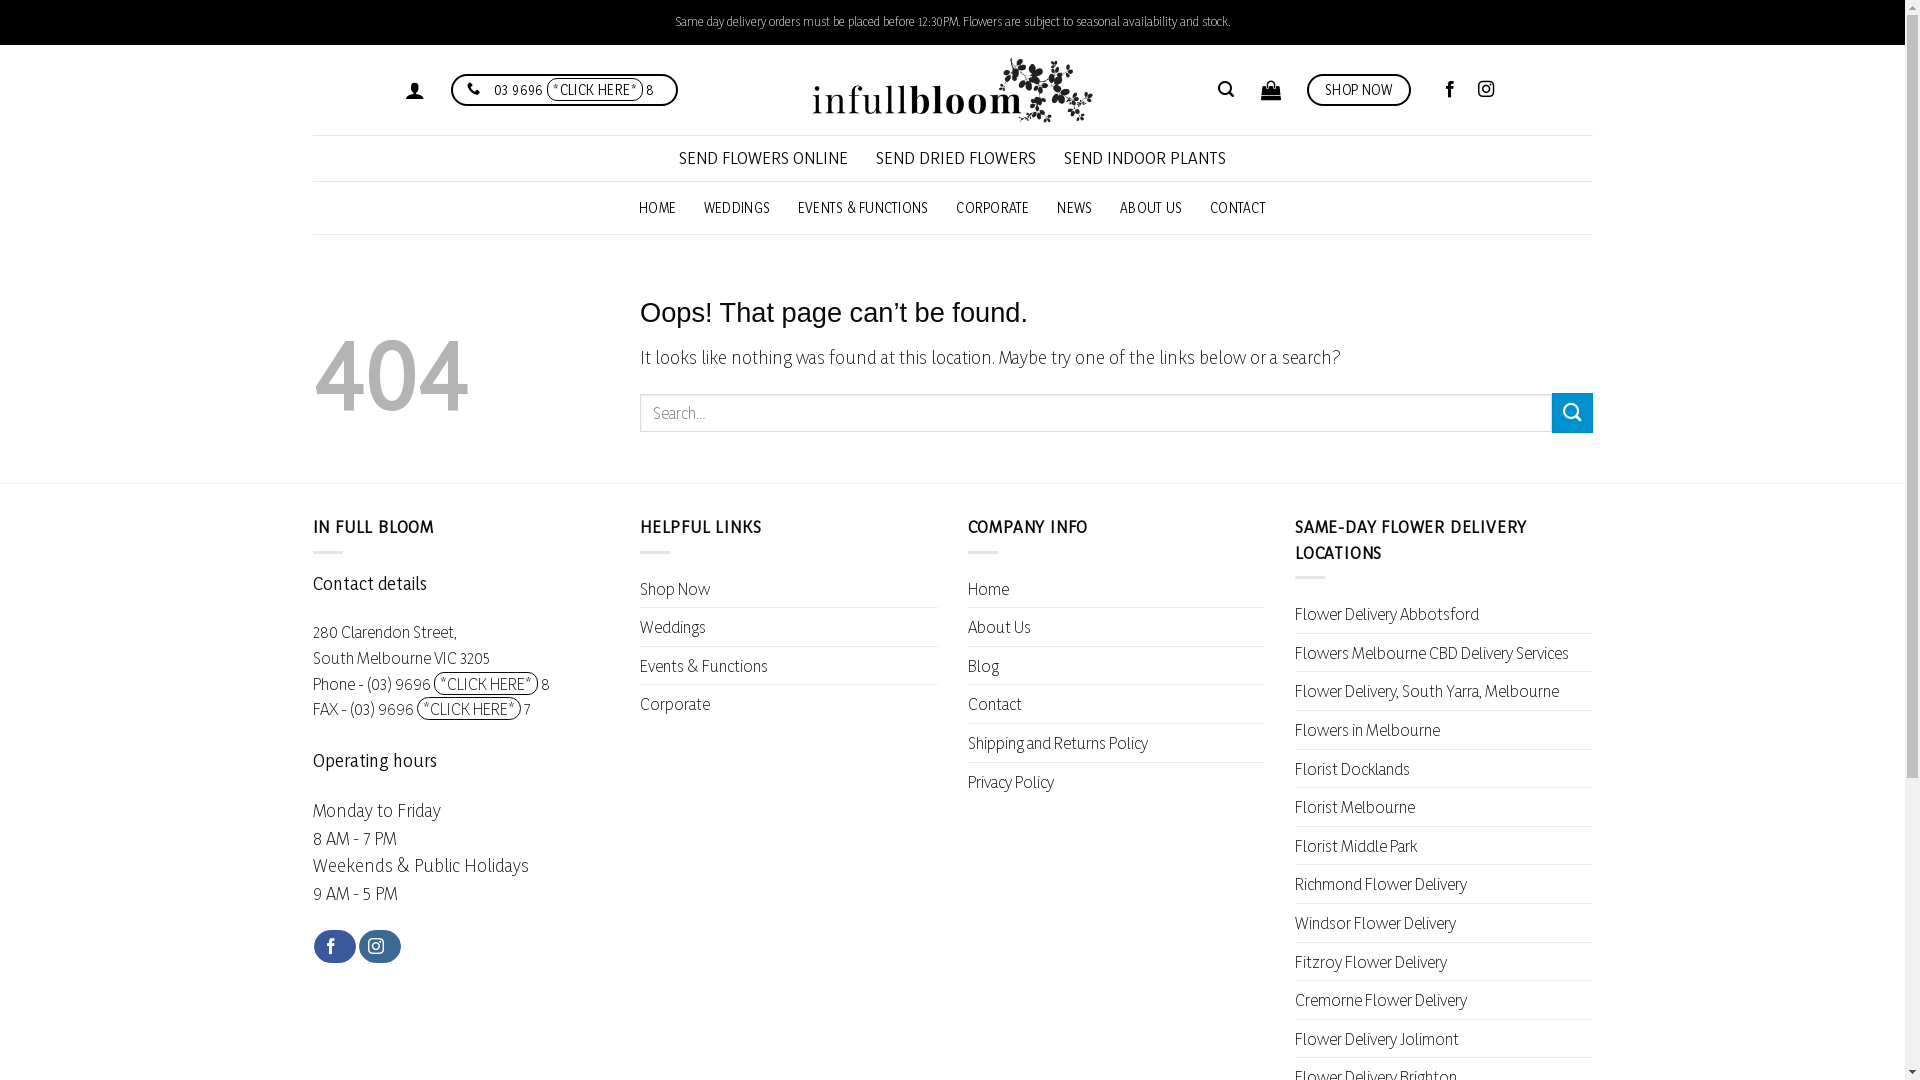 Image resolution: width=1920 pixels, height=1080 pixels. What do you see at coordinates (1427, 691) in the screenshot?
I see `Flower Delivery, South Yarra, Melbourne` at bounding box center [1427, 691].